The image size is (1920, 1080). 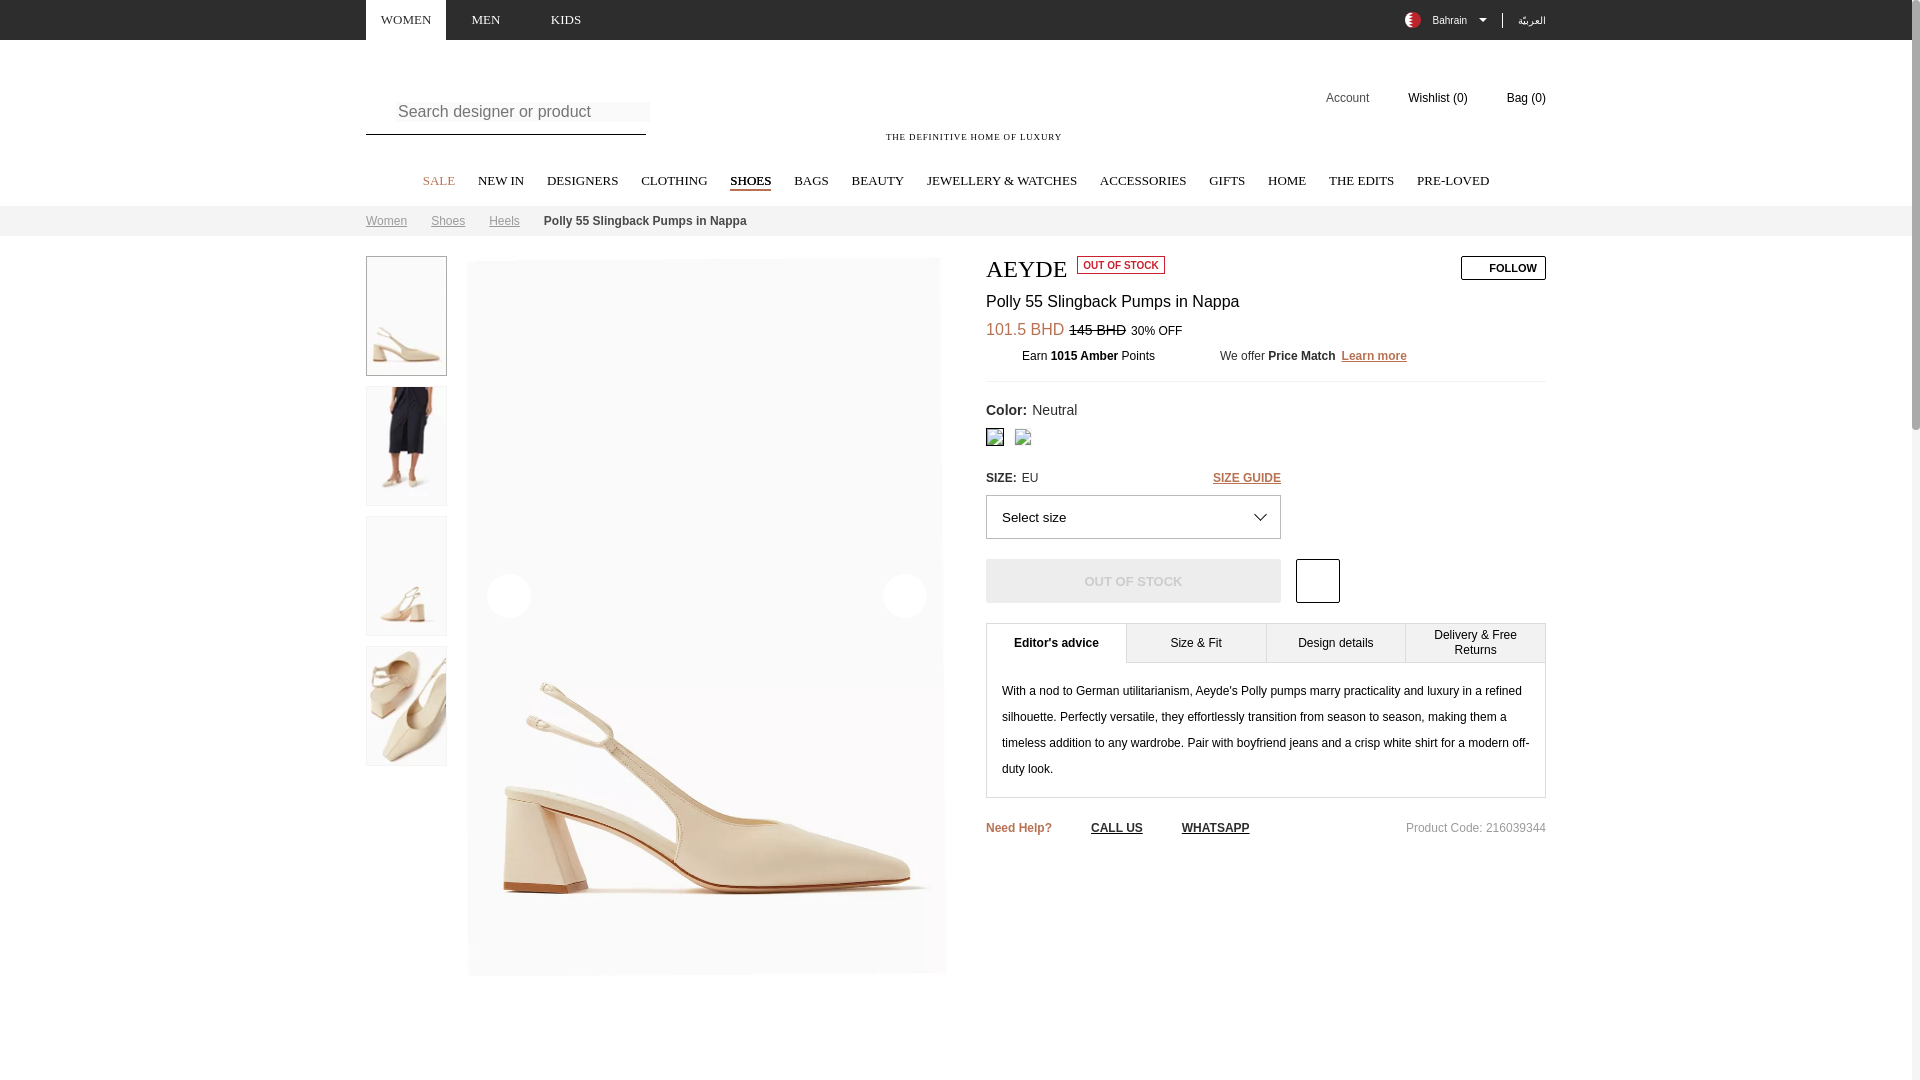 What do you see at coordinates (486, 20) in the screenshot?
I see `MEN` at bounding box center [486, 20].